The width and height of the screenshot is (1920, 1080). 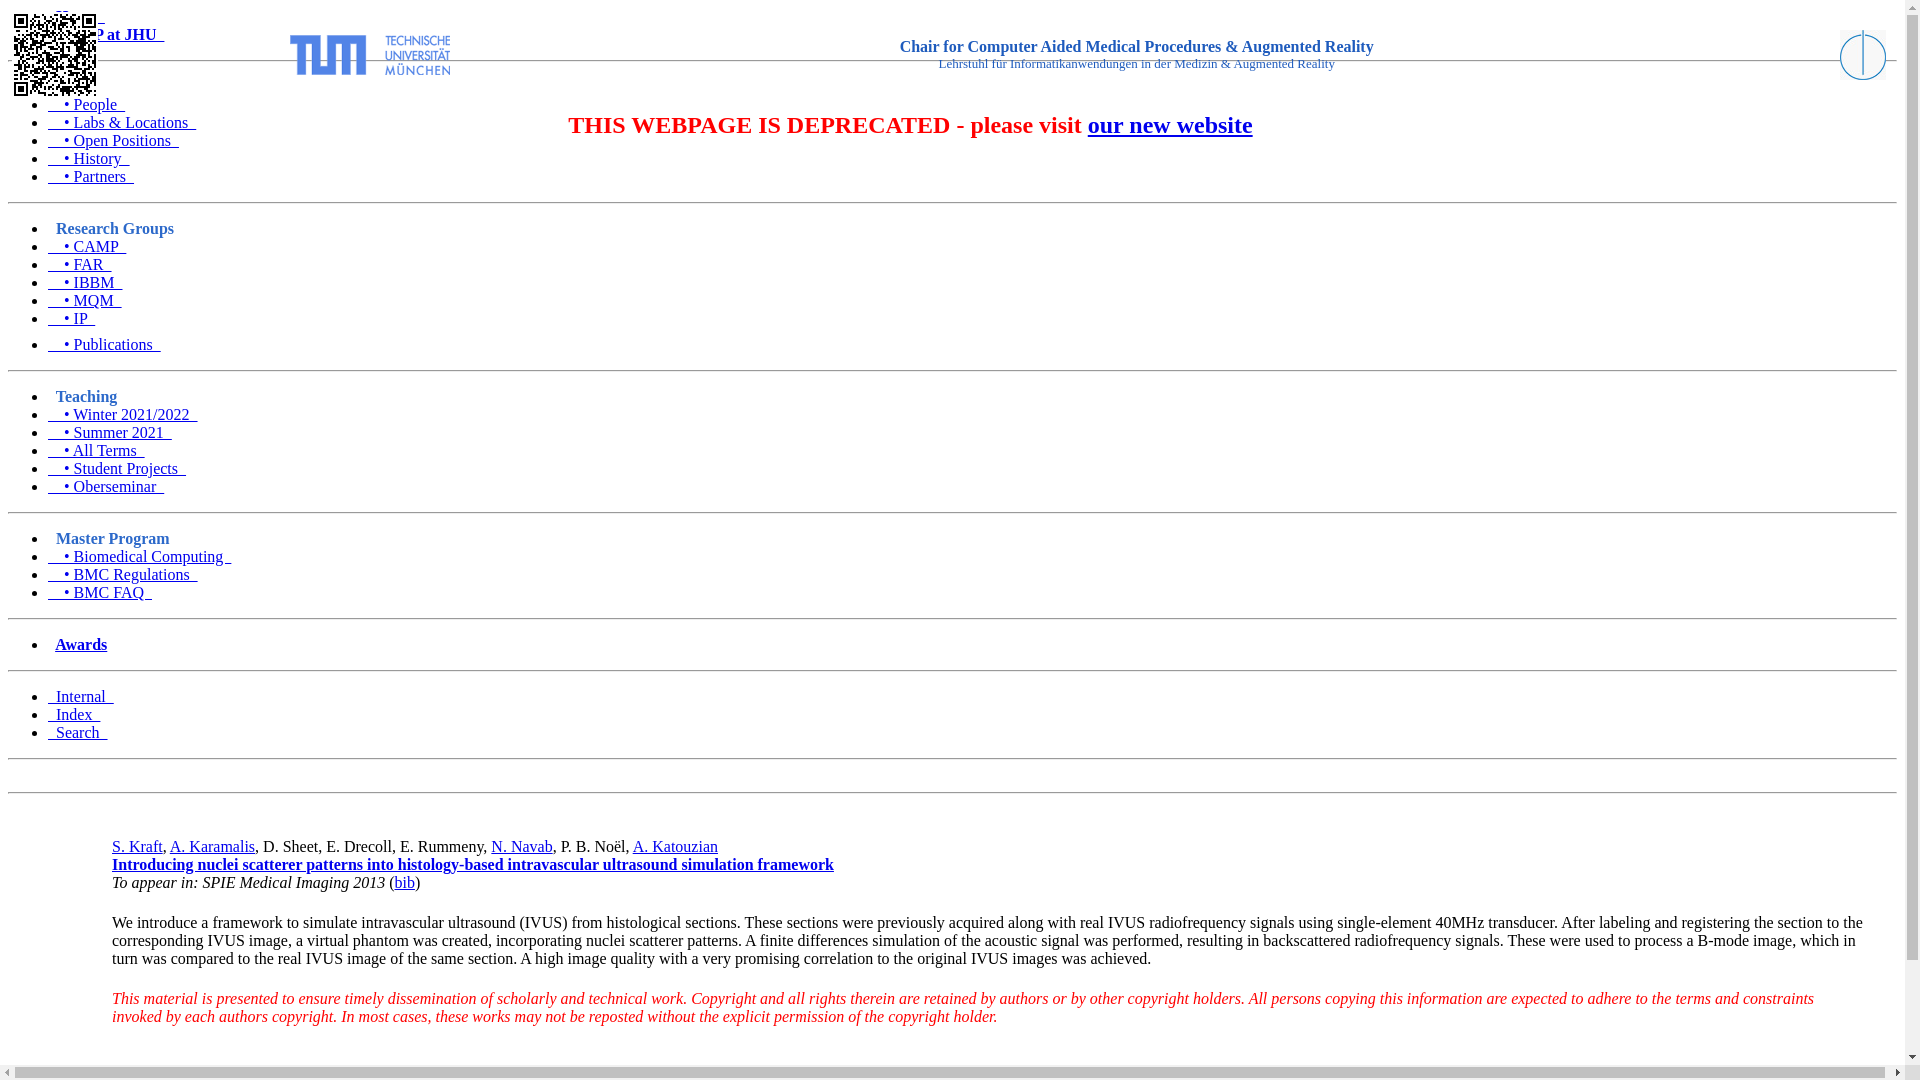 I want to click on   CAMP at JHU  , so click(x=106, y=34).